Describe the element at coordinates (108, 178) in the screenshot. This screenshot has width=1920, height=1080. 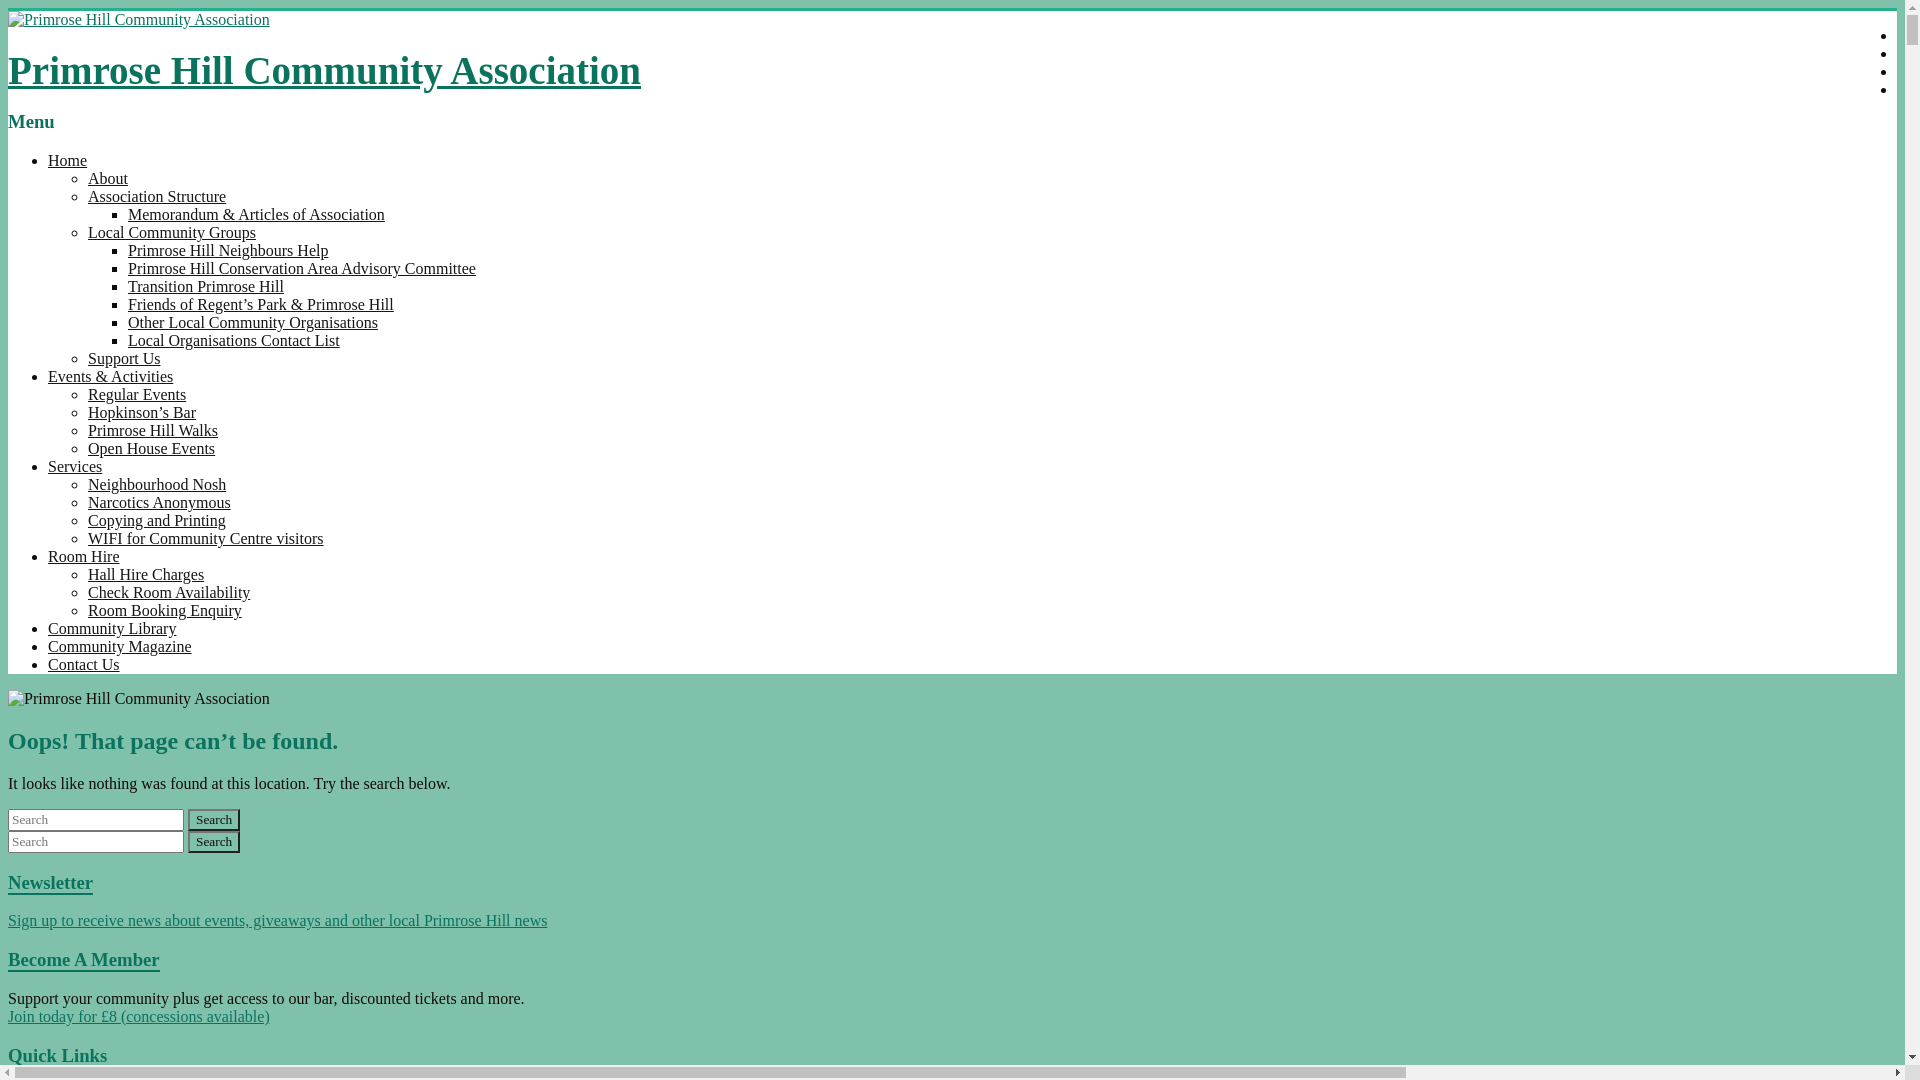
I see `About` at that location.